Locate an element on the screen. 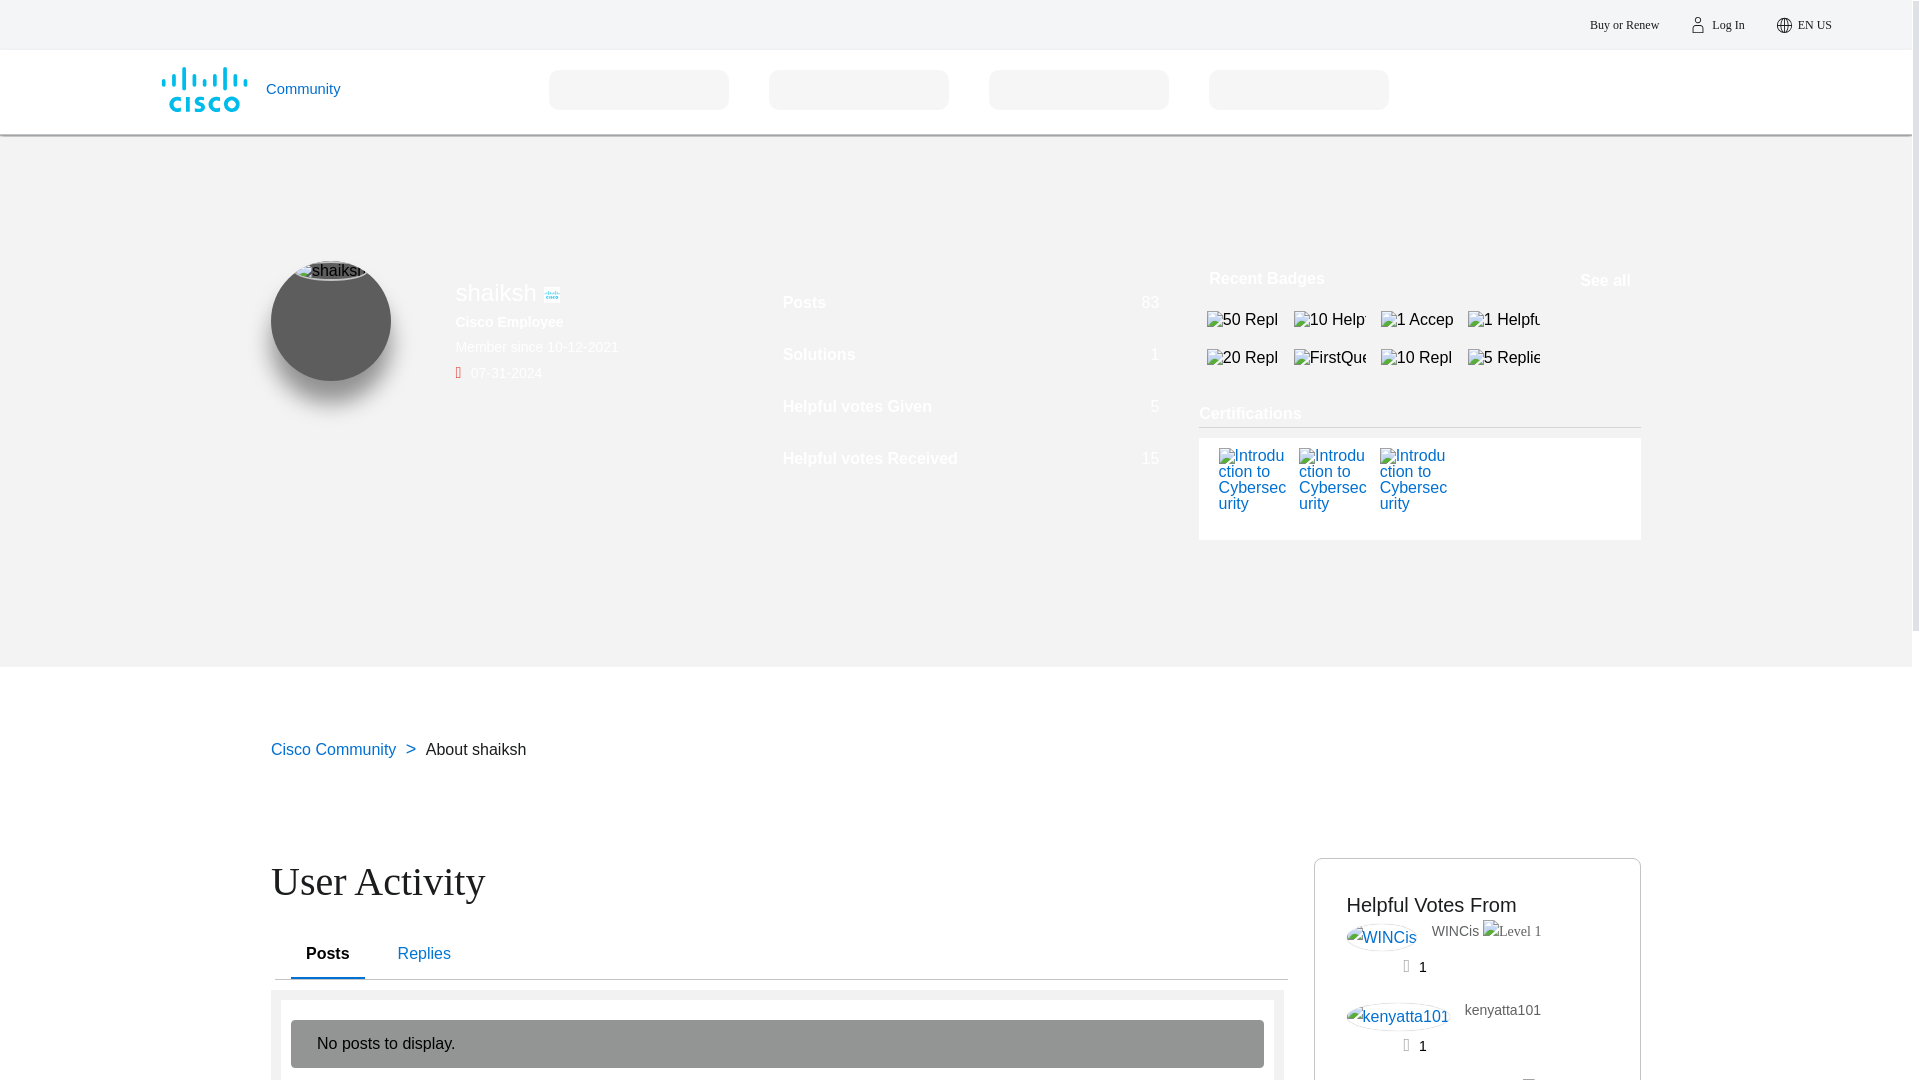 The image size is (1920, 1080). 1 Accepted Solution is located at coordinates (1416, 320).